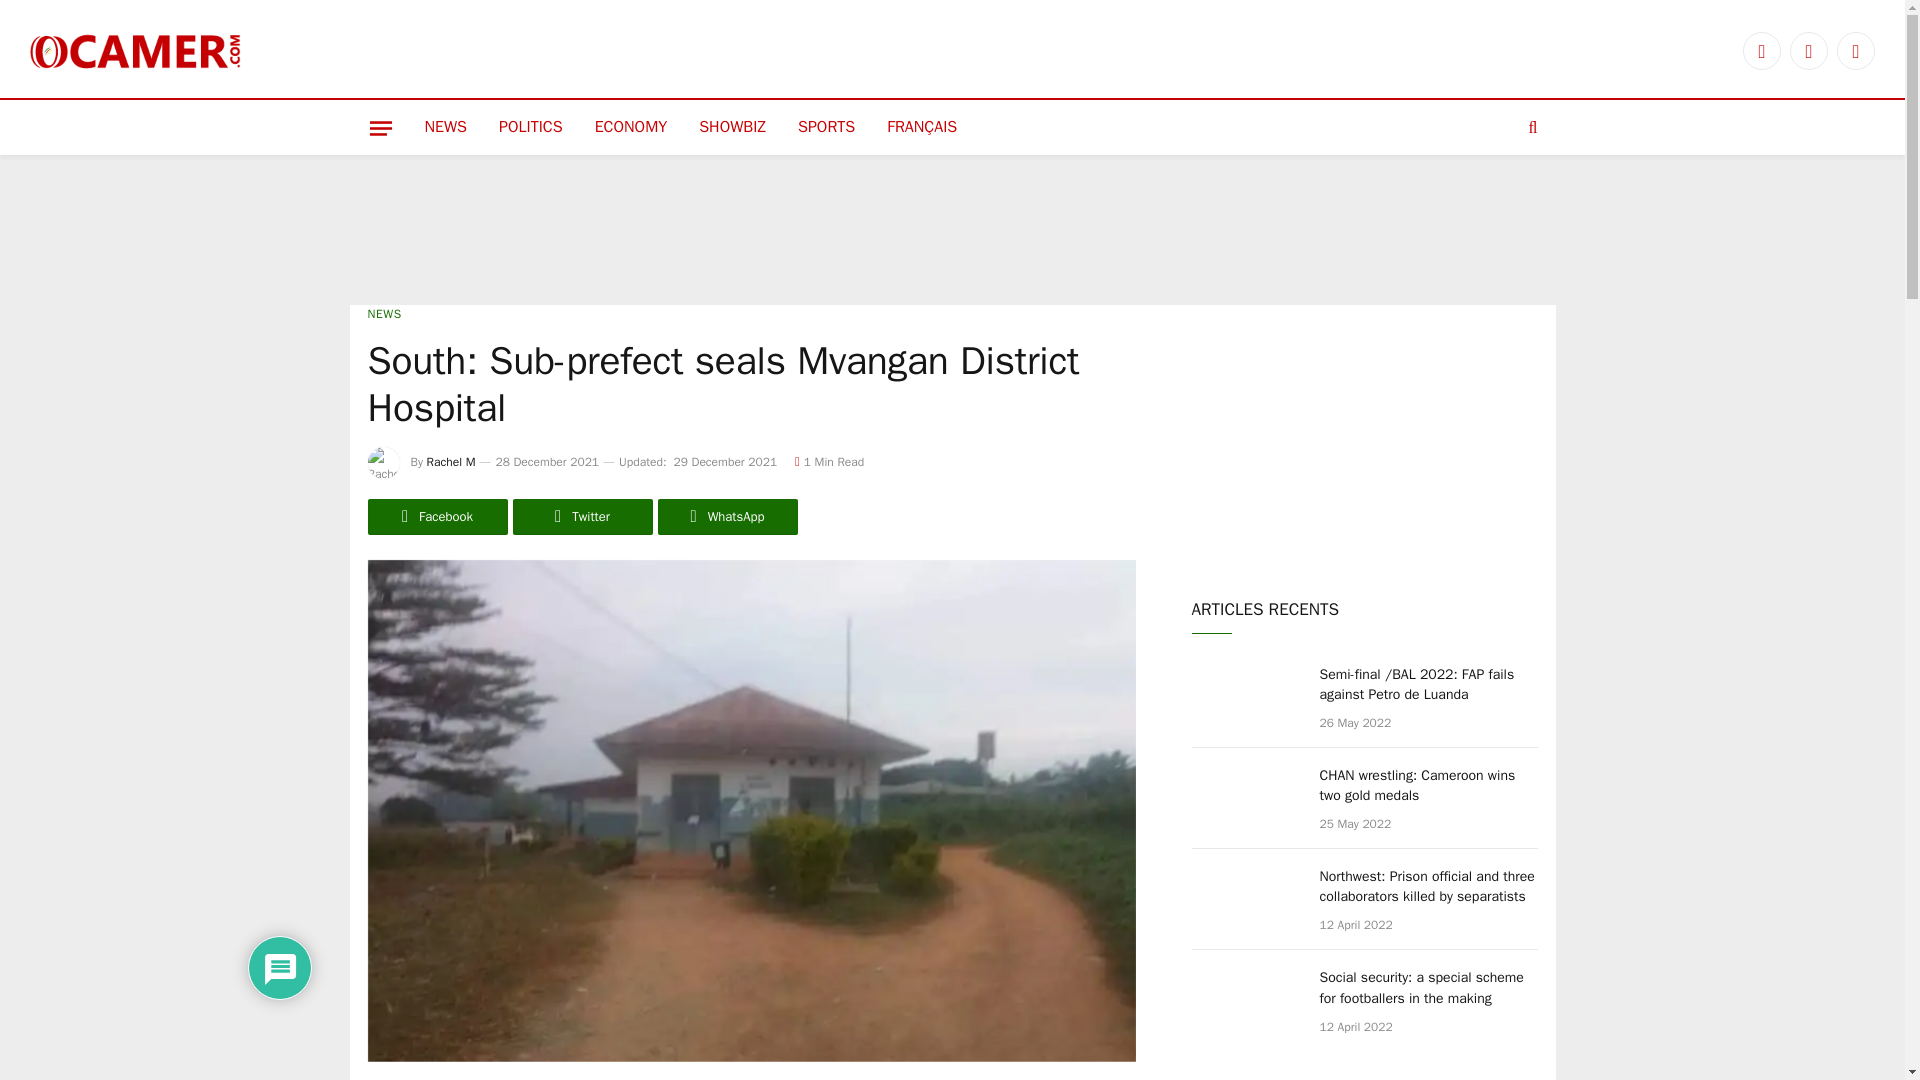 Image resolution: width=1920 pixels, height=1080 pixels. I want to click on ECONOMY, so click(631, 128).